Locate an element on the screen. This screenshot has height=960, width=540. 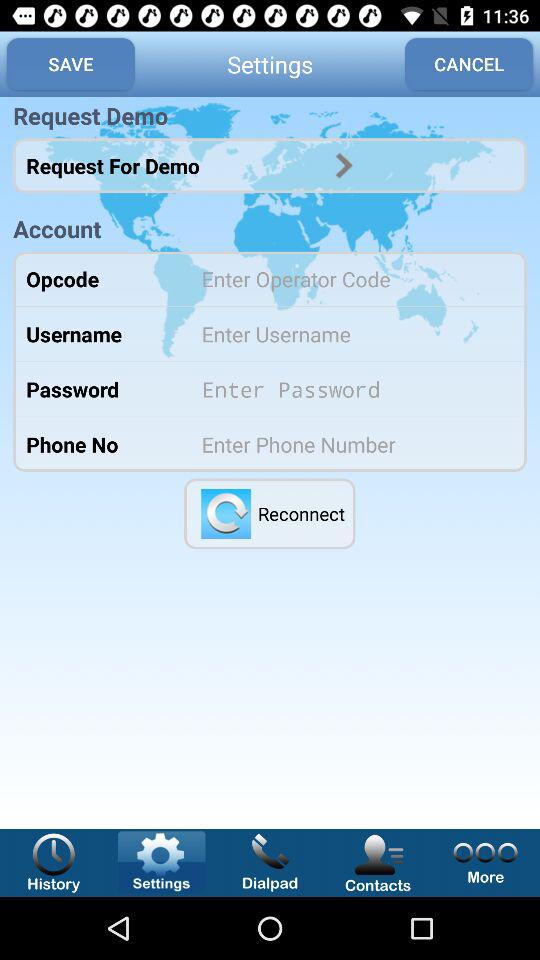
swipe until save is located at coordinates (70, 64).